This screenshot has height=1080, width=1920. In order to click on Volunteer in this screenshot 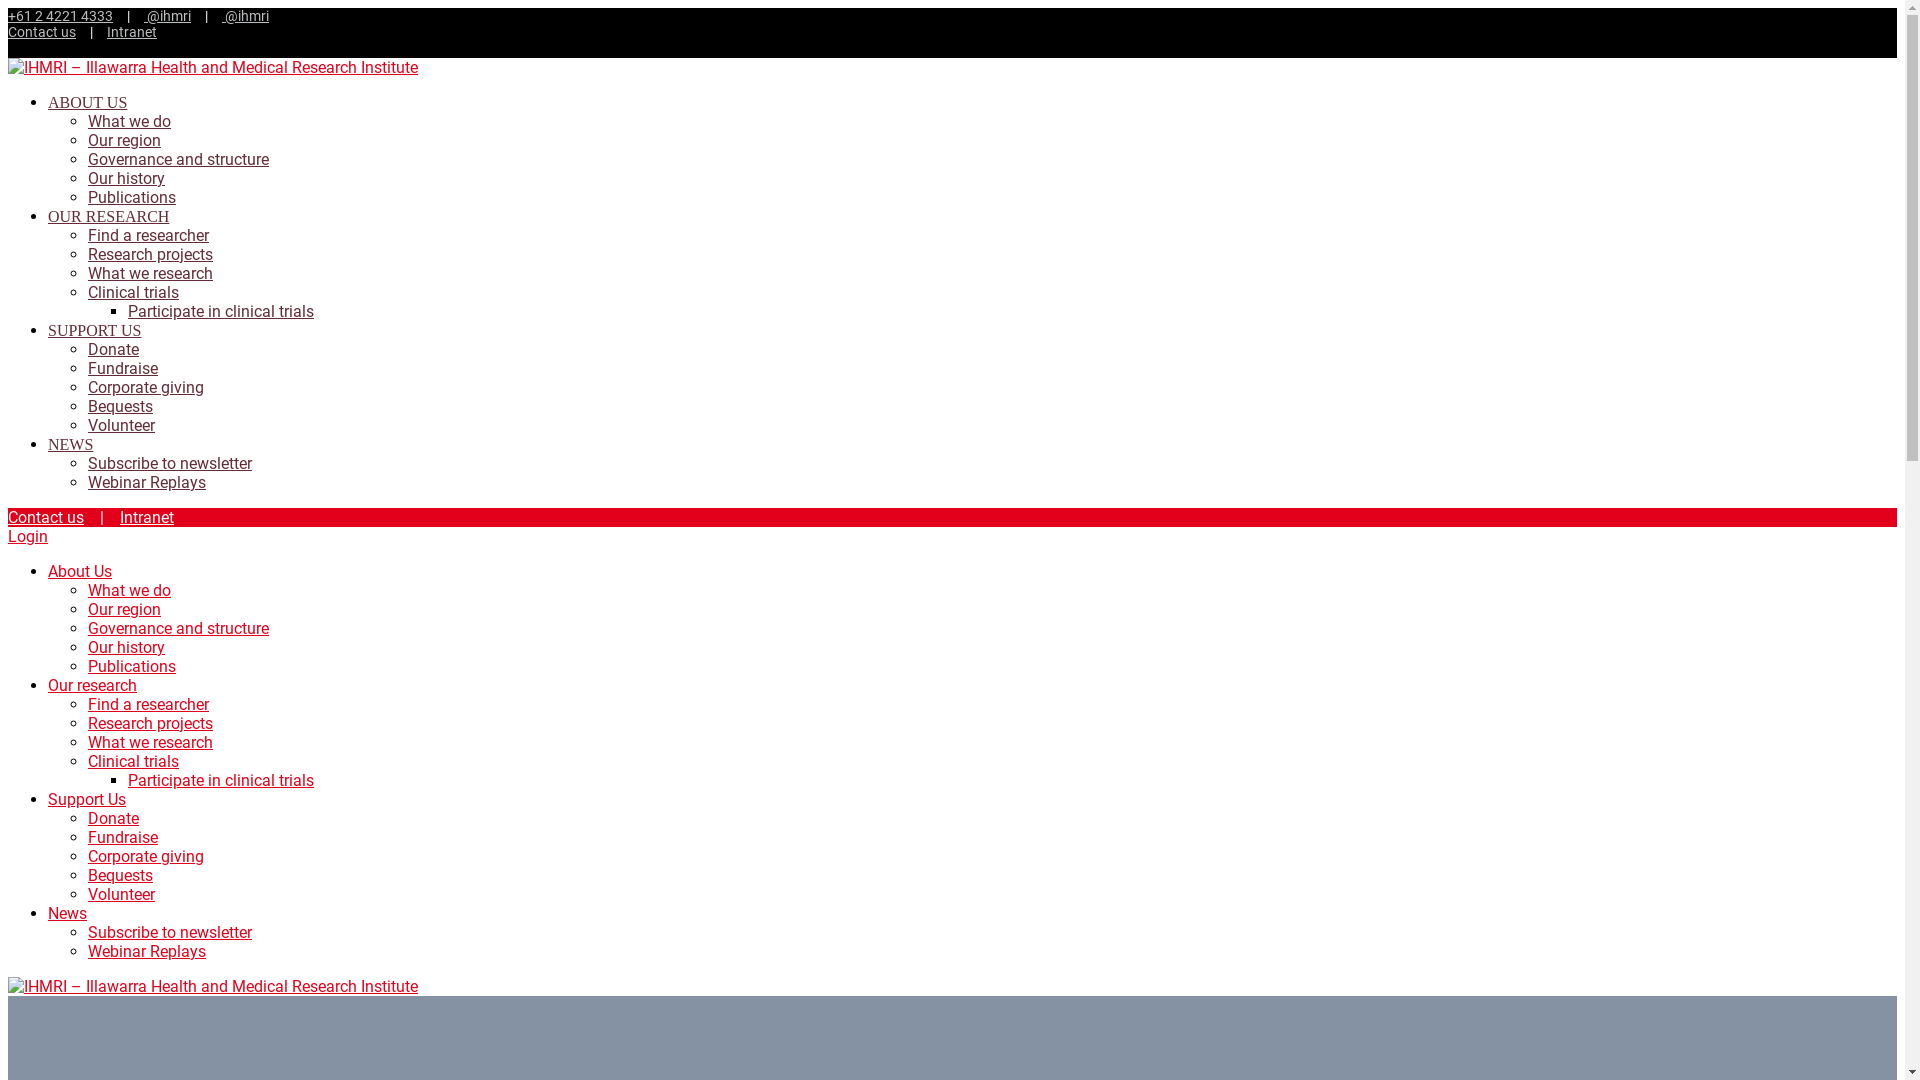, I will do `click(122, 894)`.